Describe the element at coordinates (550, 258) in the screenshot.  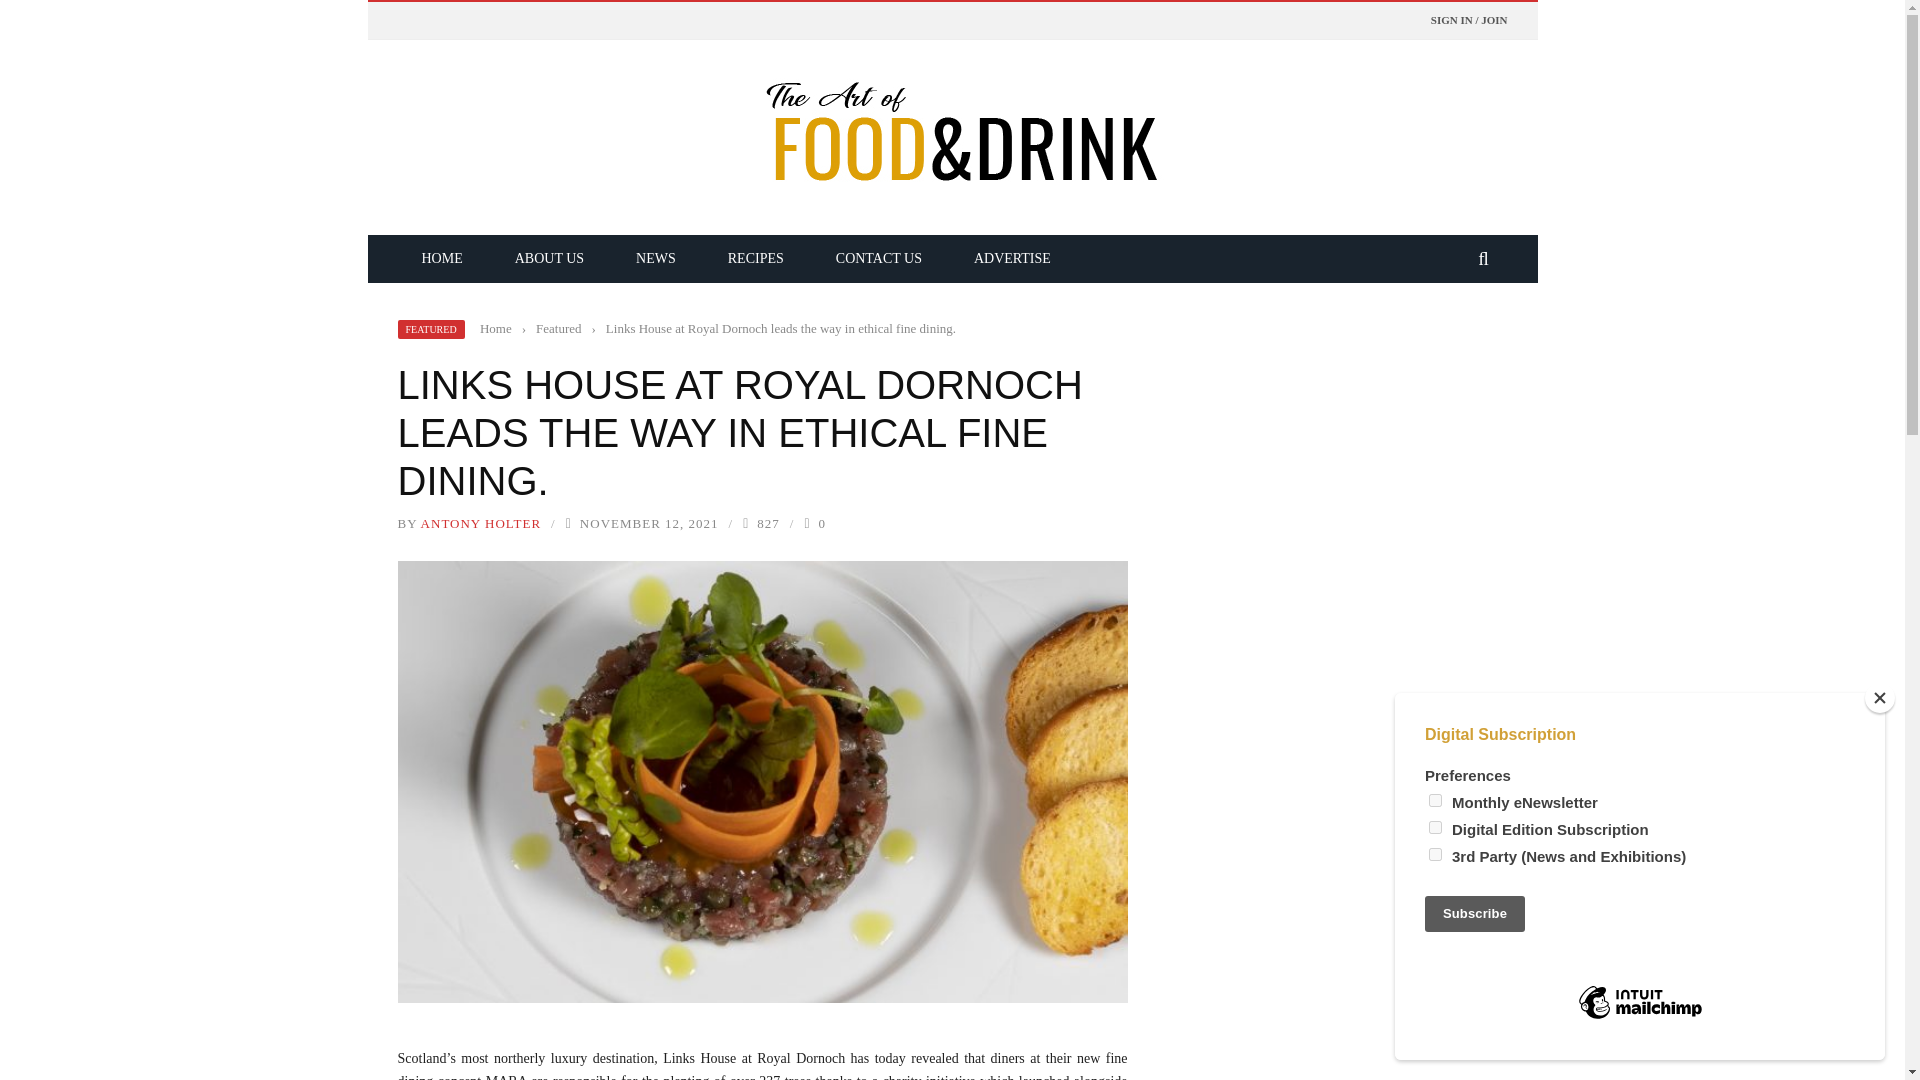
I see `ABOUT US` at that location.